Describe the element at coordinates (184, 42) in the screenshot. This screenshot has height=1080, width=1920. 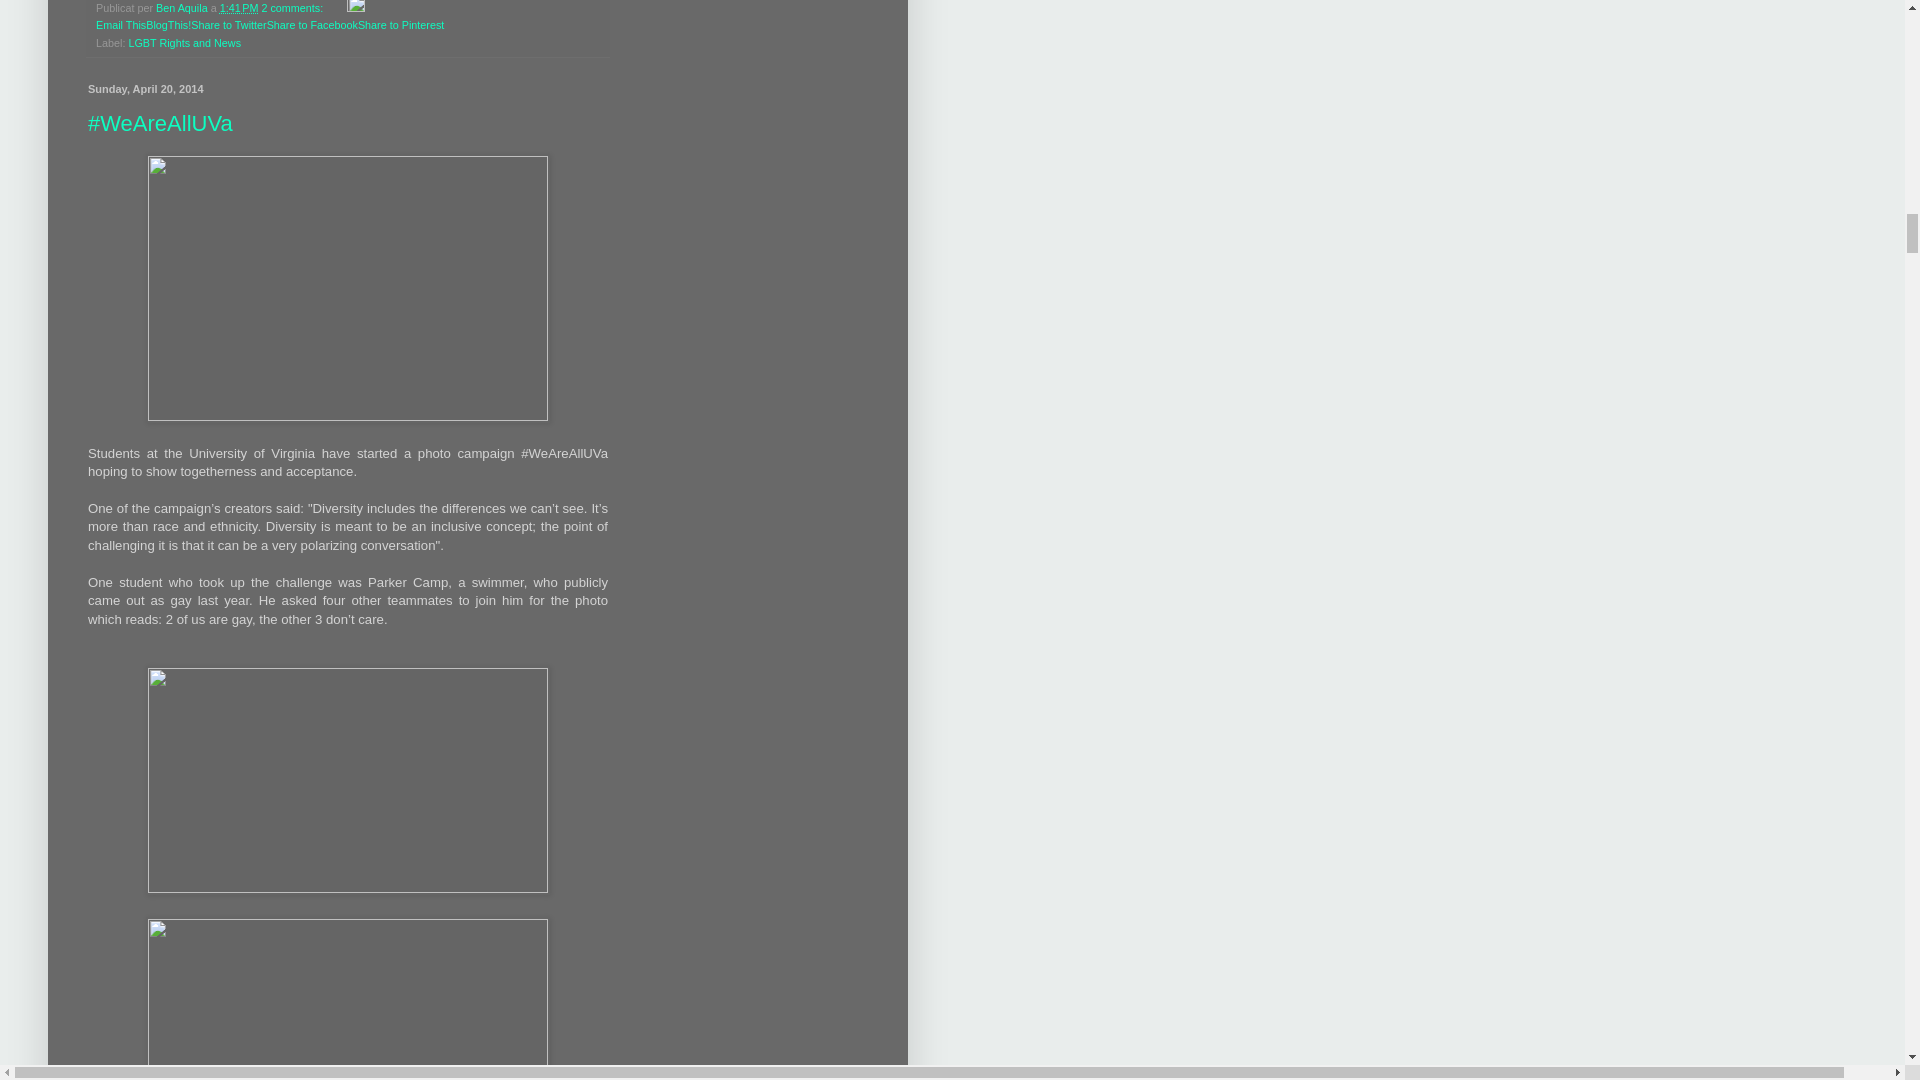
I see `LGBT Rights and News` at that location.